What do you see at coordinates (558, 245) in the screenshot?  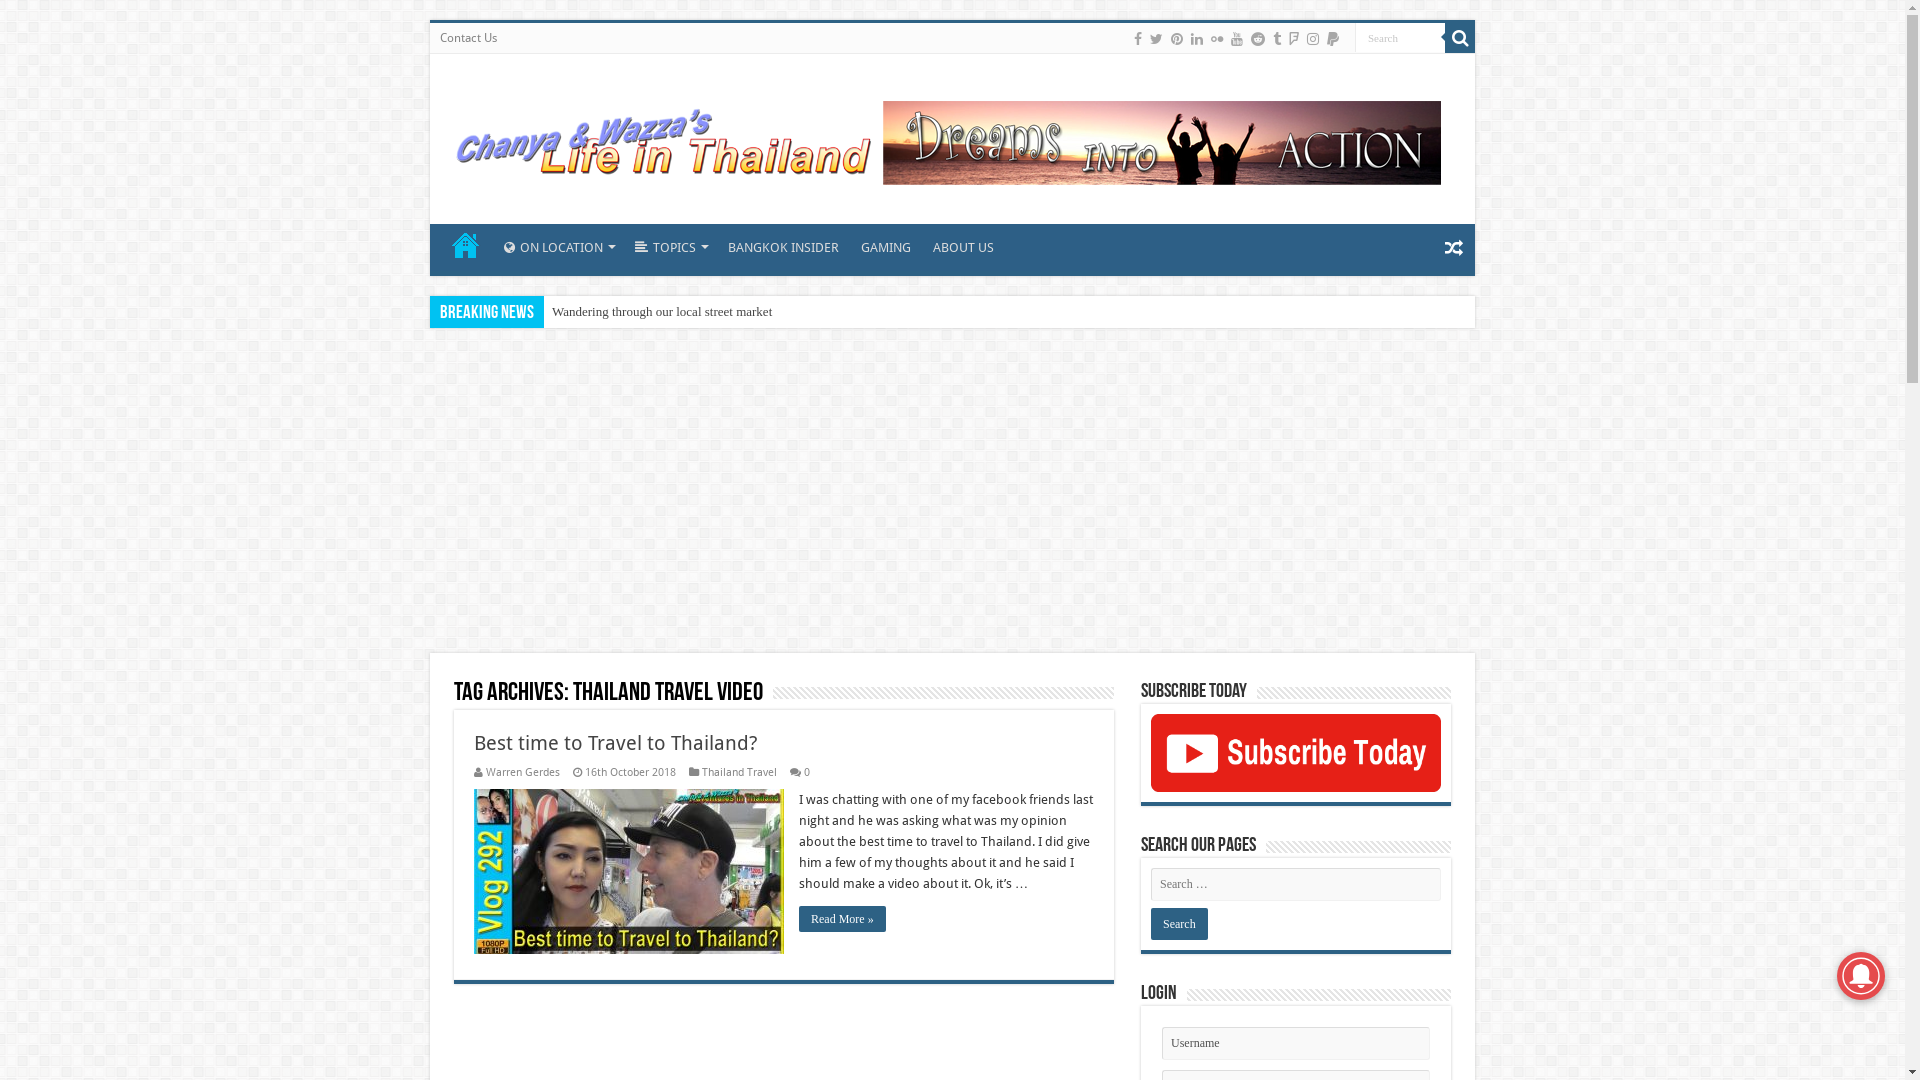 I see `ON LOCATION` at bounding box center [558, 245].